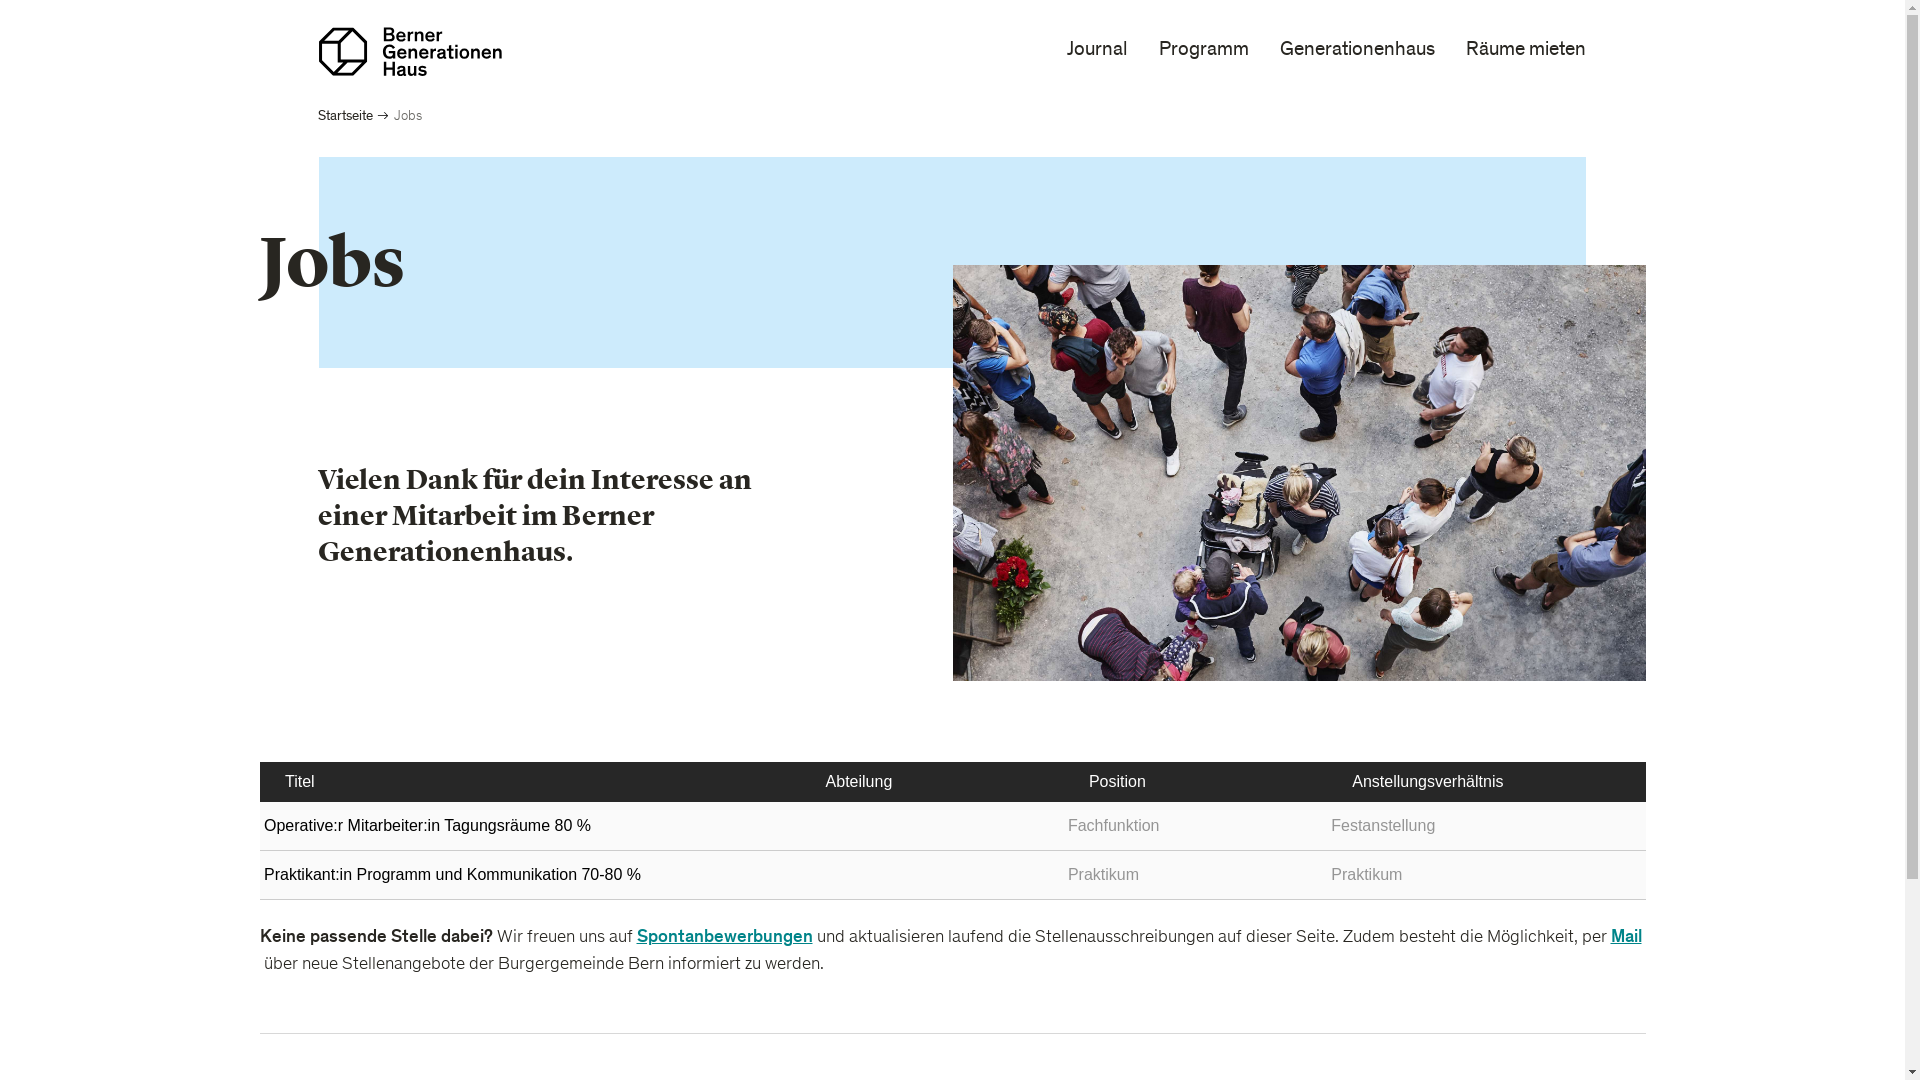  Describe the element at coordinates (1626, 936) in the screenshot. I see `Mail` at that location.